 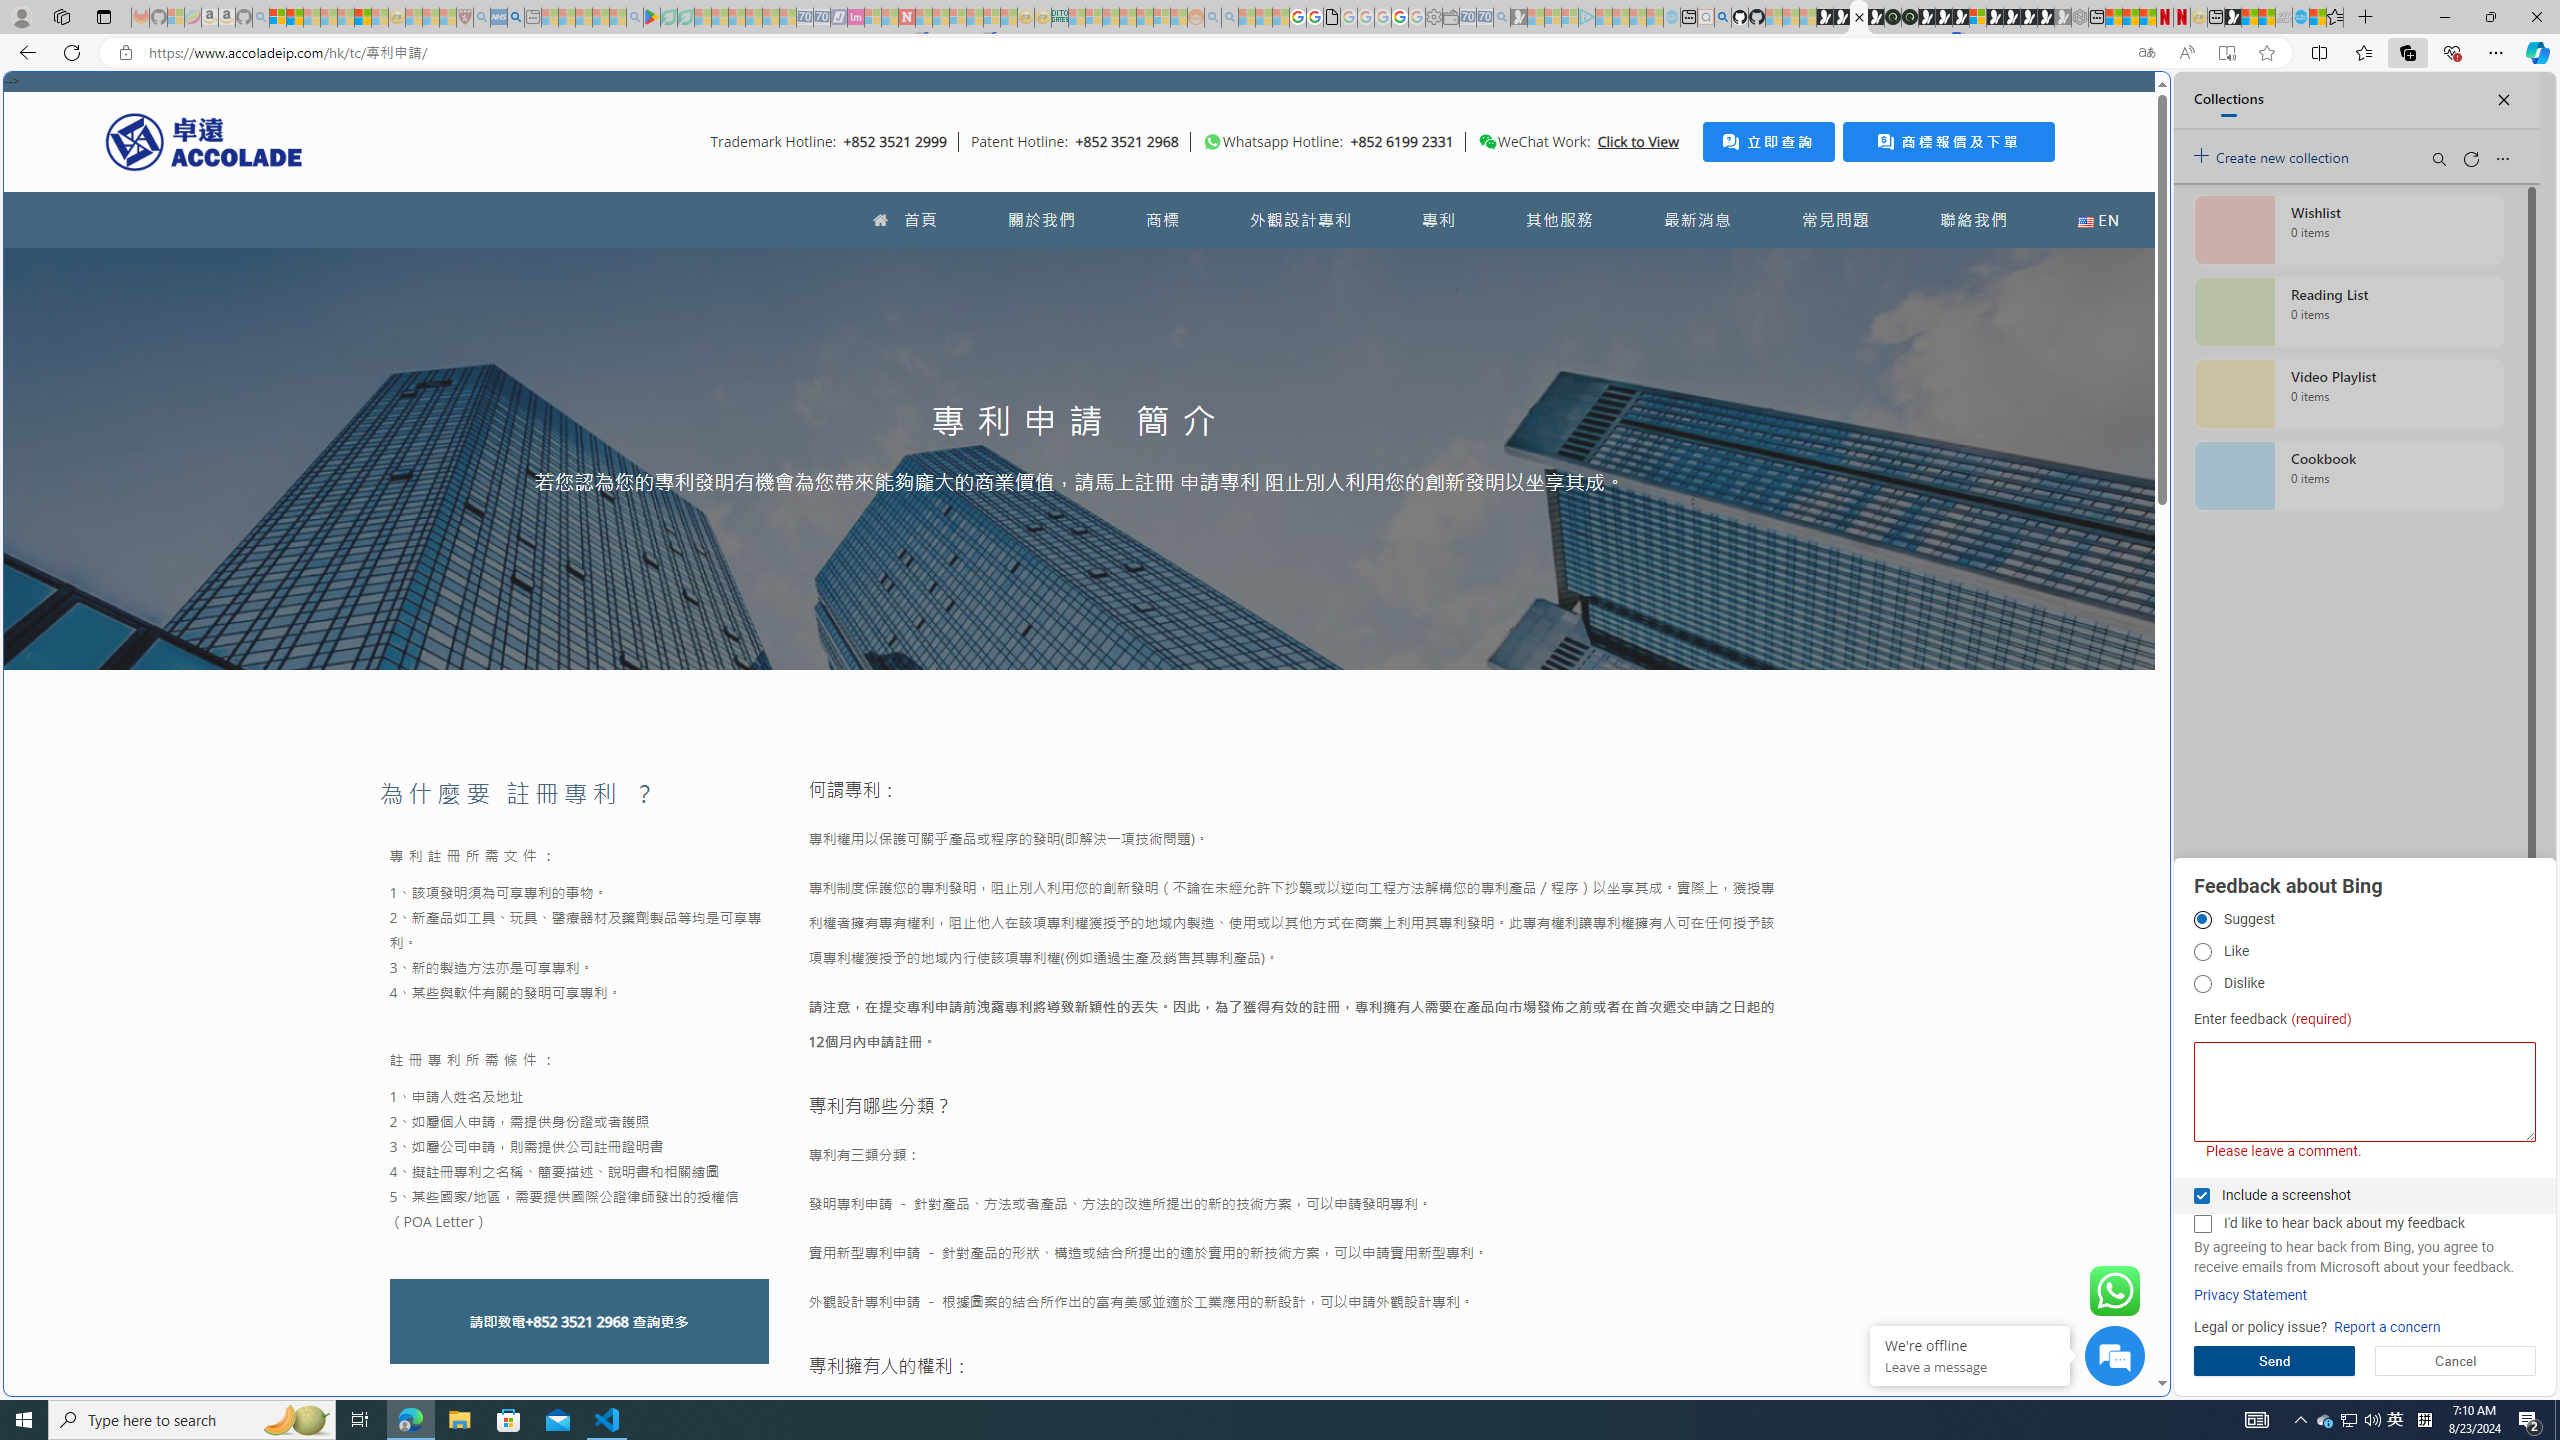 I want to click on Latest Politics News & Archive | Newsweek.com - Sleeping, so click(x=907, y=17).